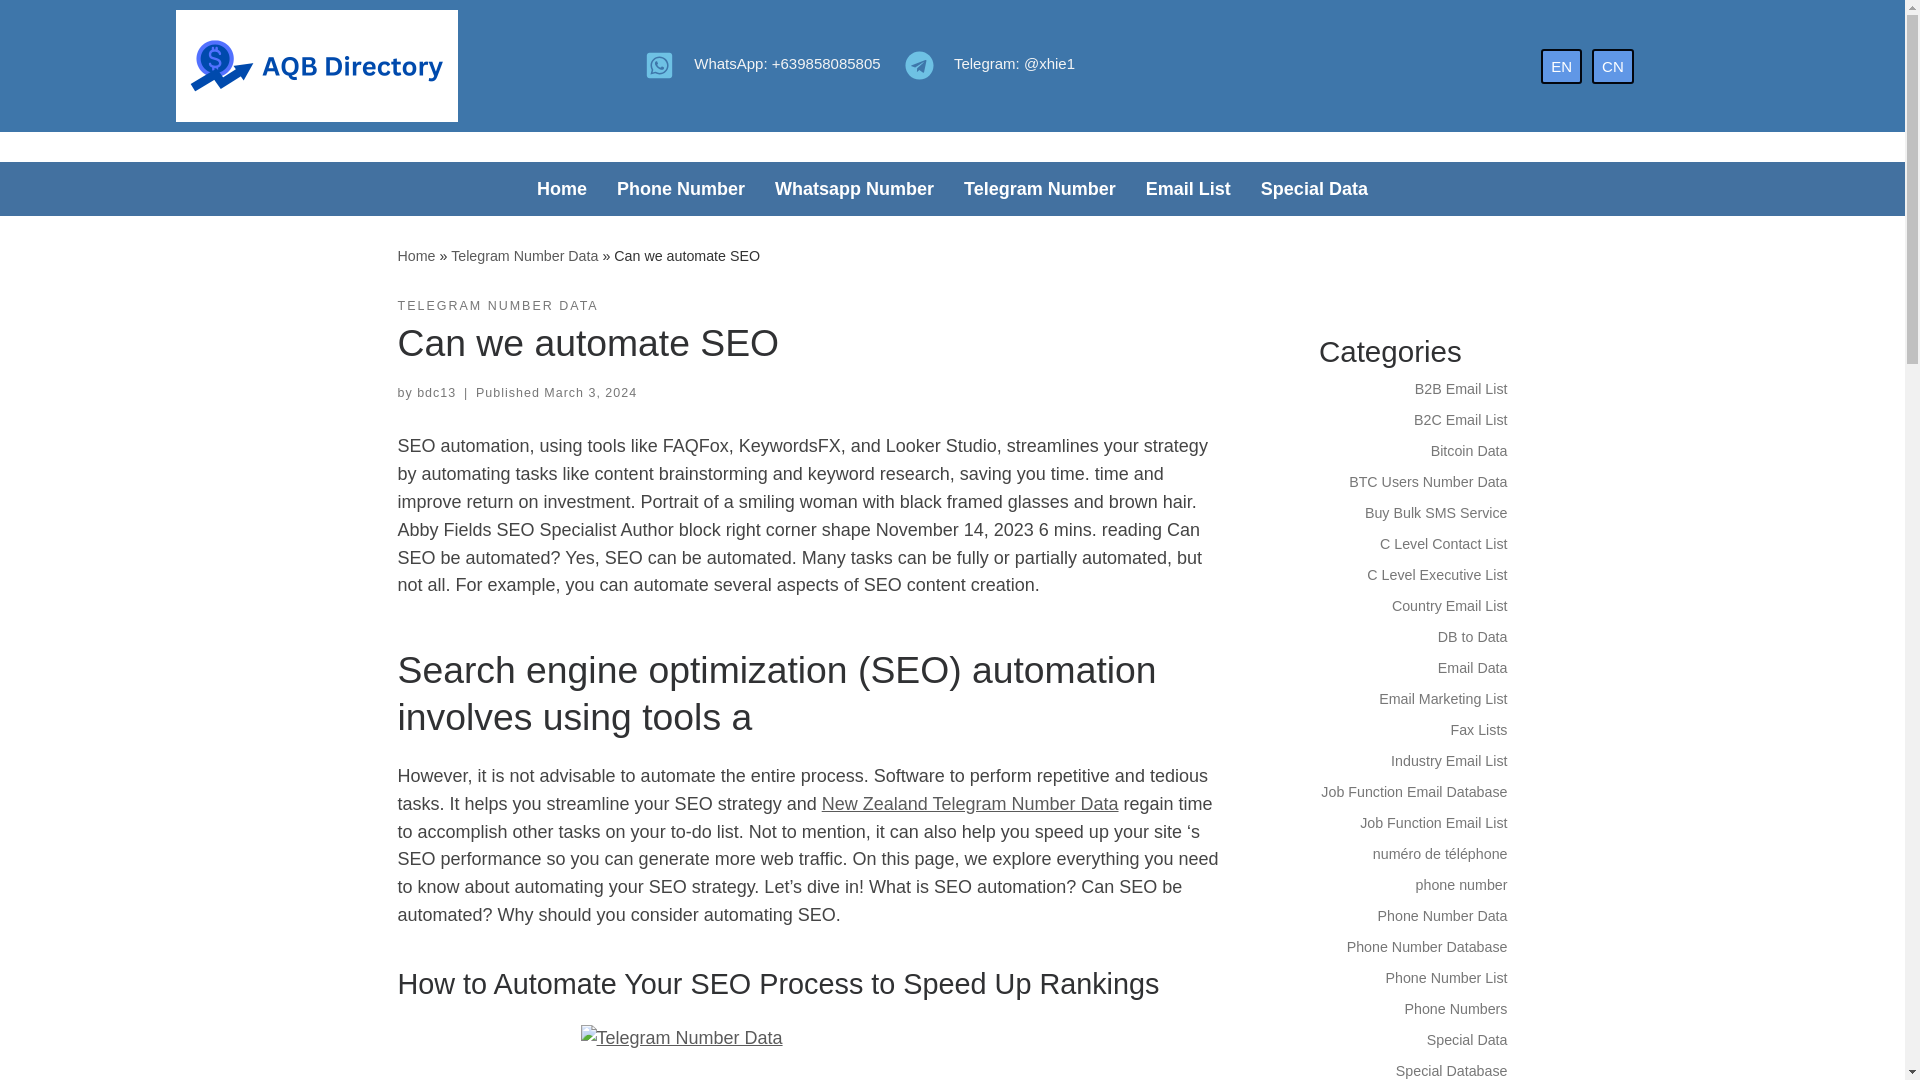 The height and width of the screenshot is (1080, 1920). Describe the element at coordinates (970, 804) in the screenshot. I see `New Zealand Telegram Number Data` at that location.